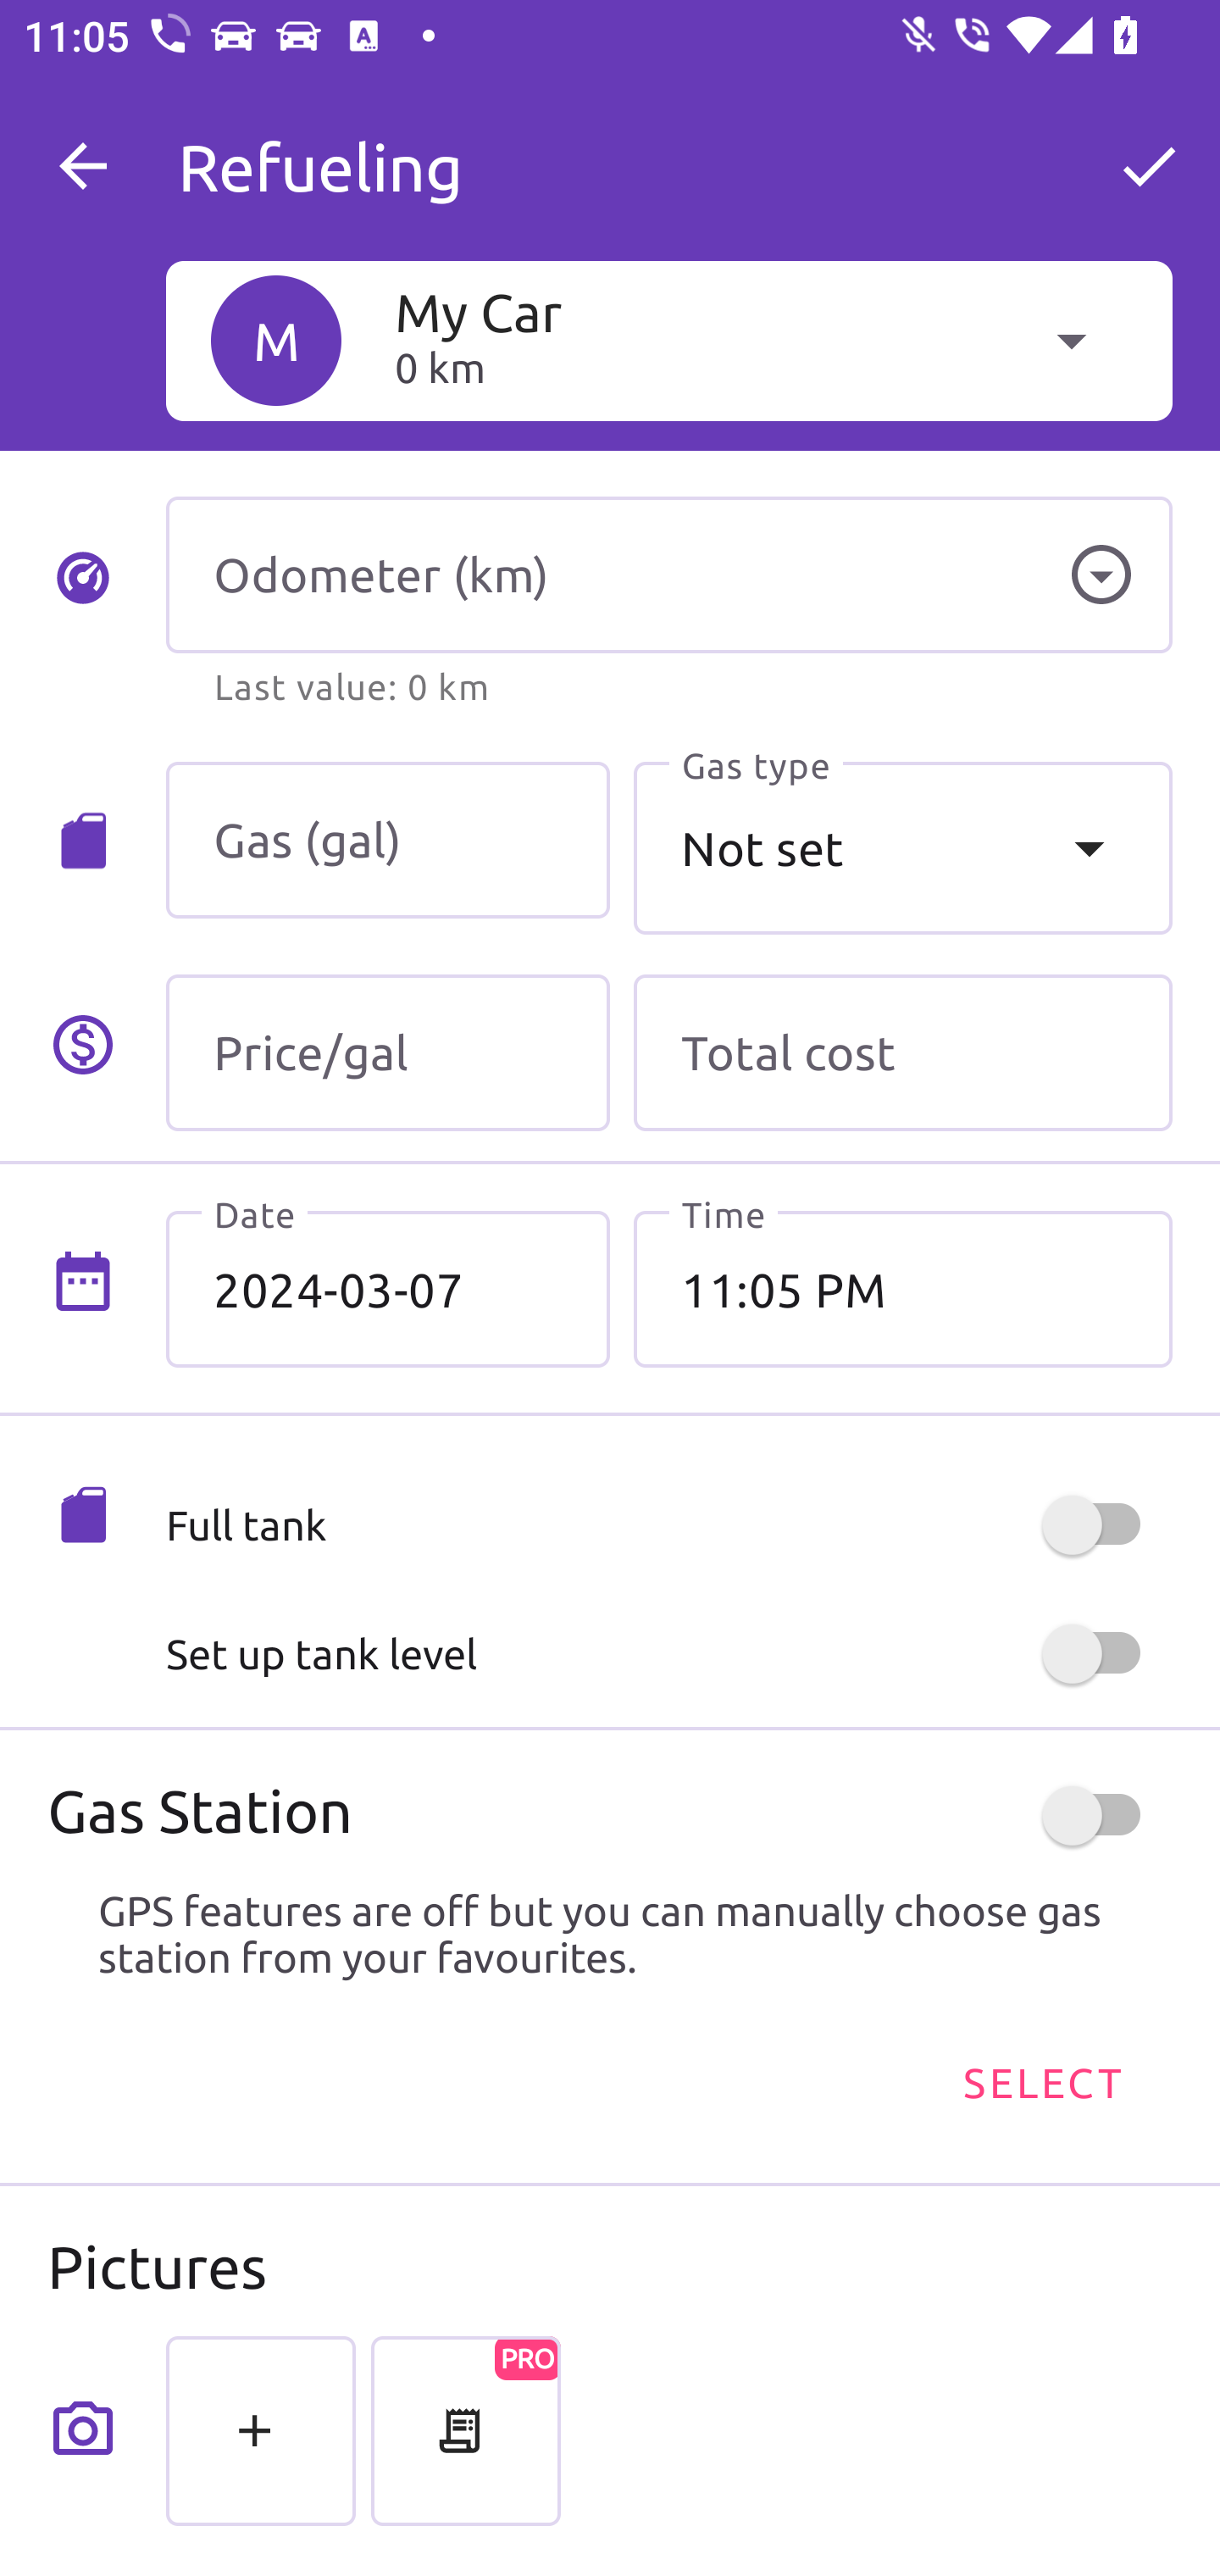  I want to click on SELECT, so click(1041, 2083).